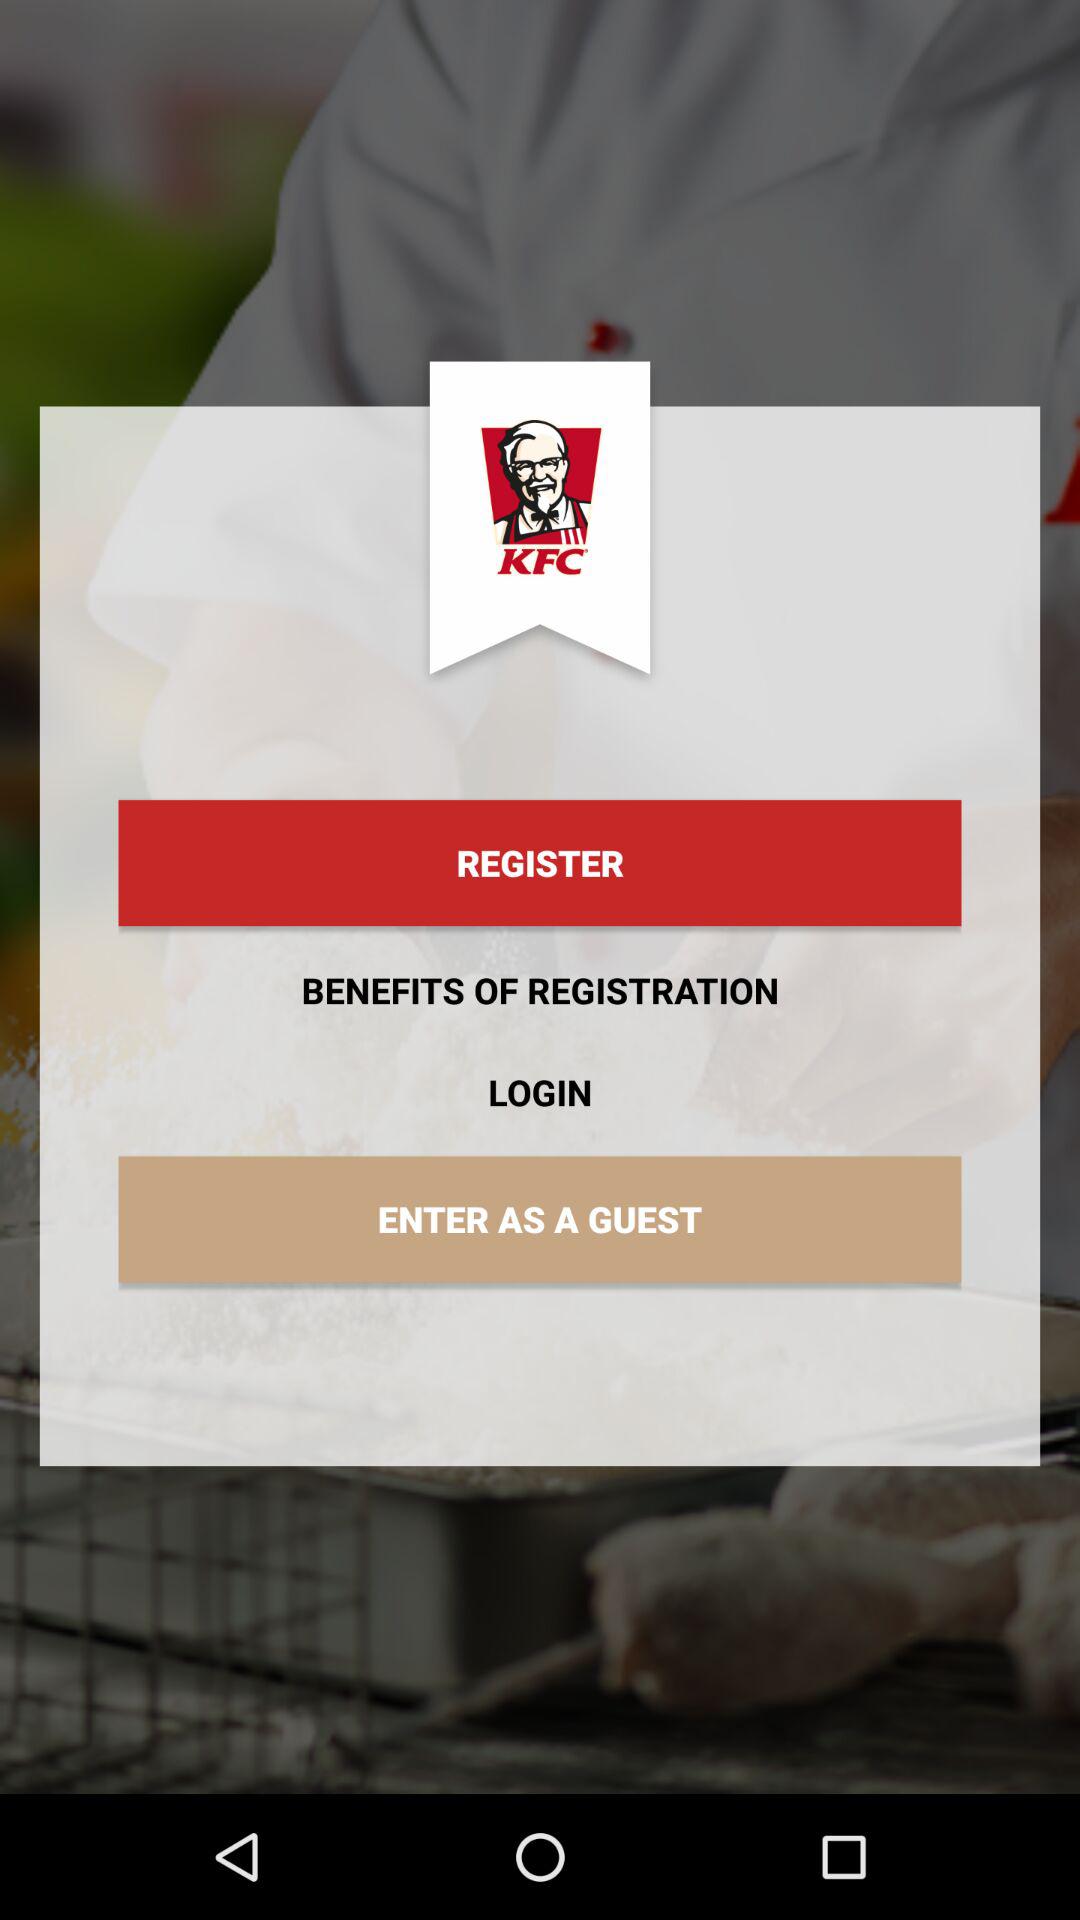 Image resolution: width=1080 pixels, height=1920 pixels. What do you see at coordinates (540, 1219) in the screenshot?
I see `turn on the enter as a icon` at bounding box center [540, 1219].